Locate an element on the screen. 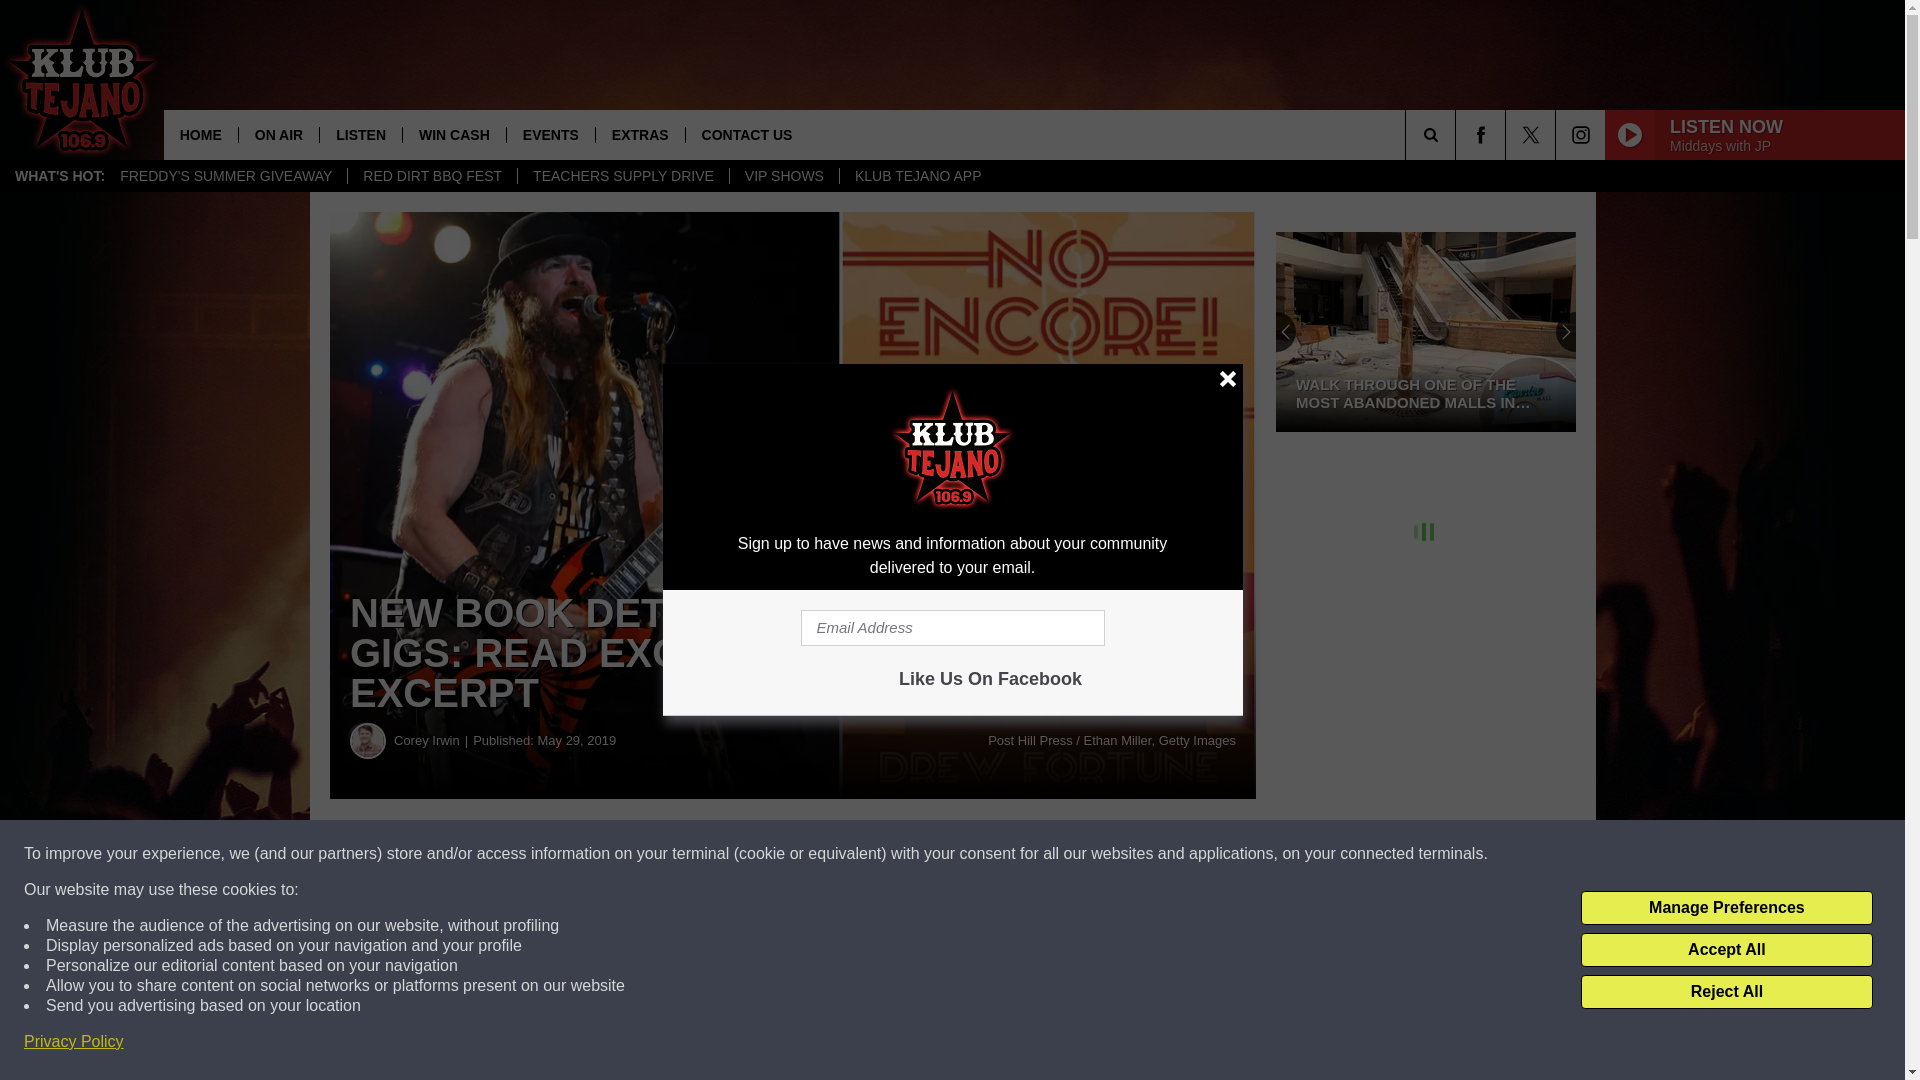 The width and height of the screenshot is (1920, 1080). Email Address is located at coordinates (952, 628).